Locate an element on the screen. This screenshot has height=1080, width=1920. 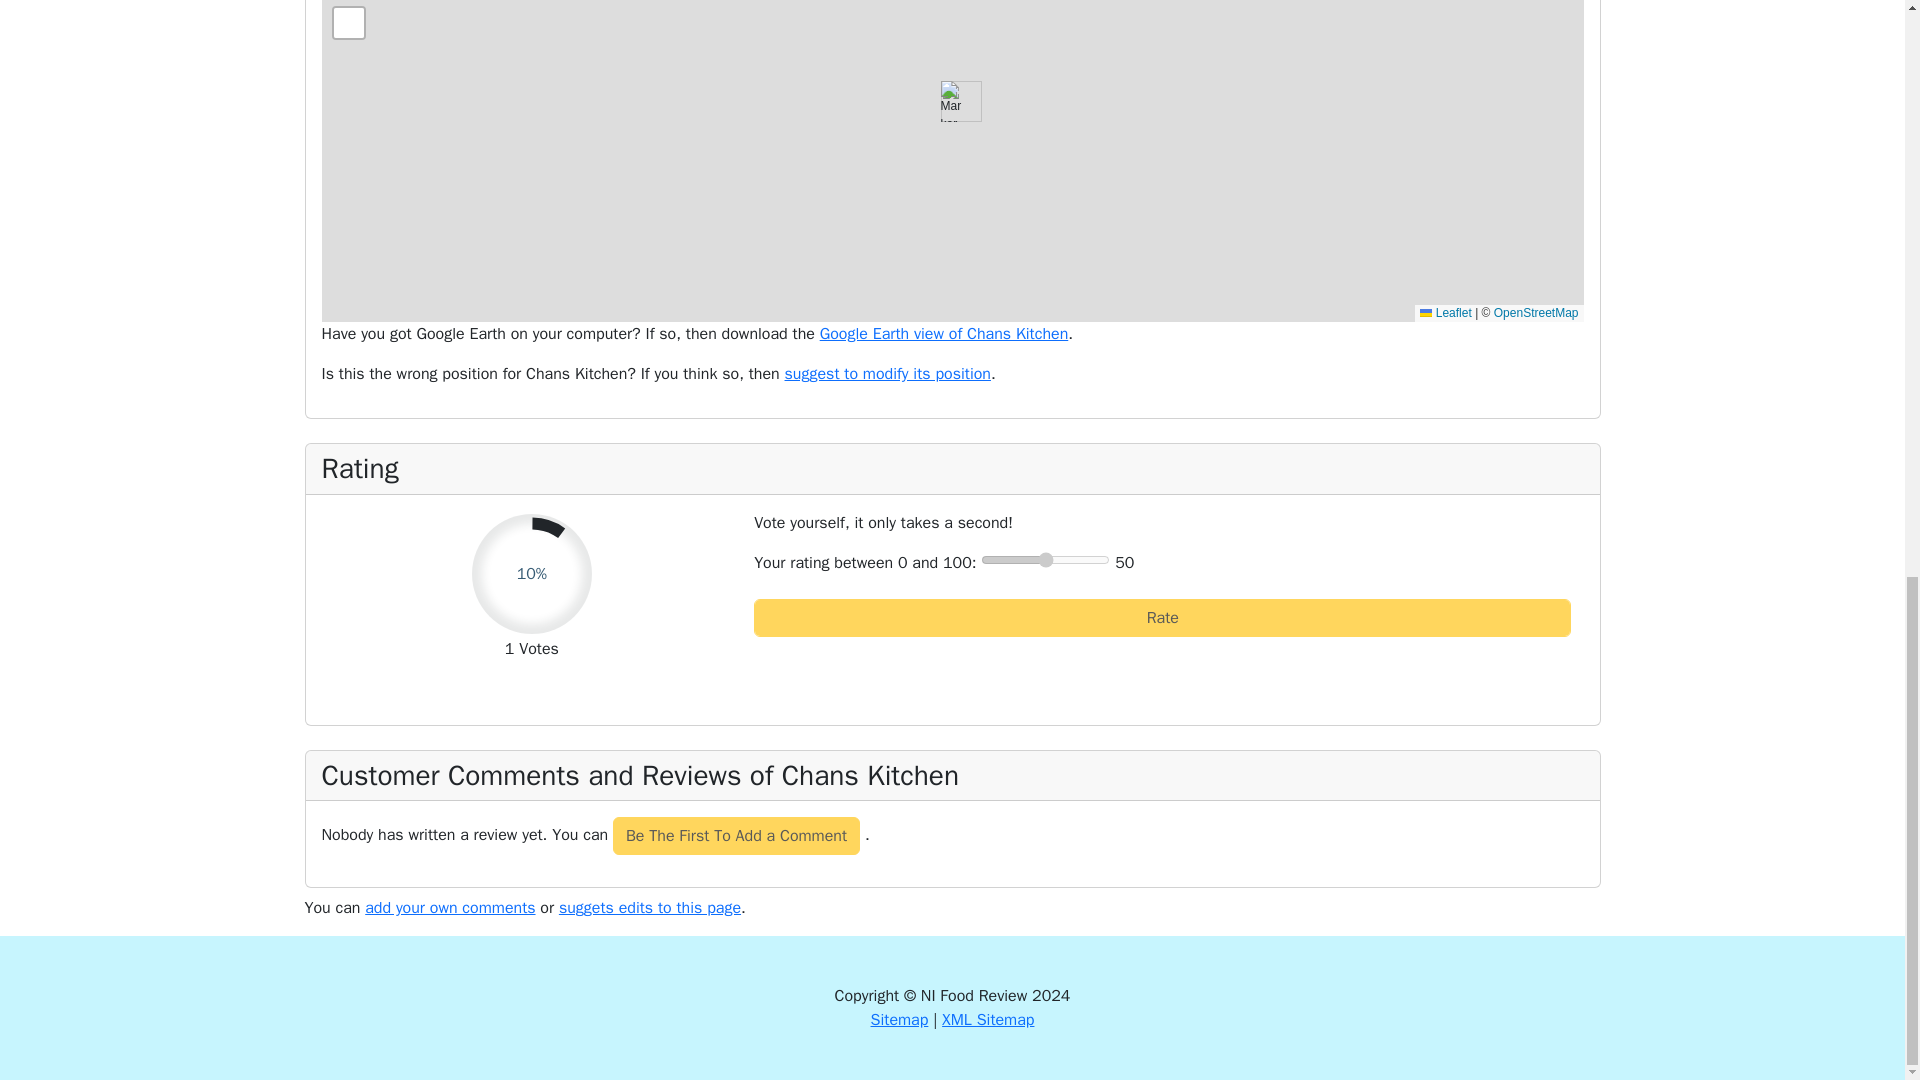
50 is located at coordinates (1045, 560).